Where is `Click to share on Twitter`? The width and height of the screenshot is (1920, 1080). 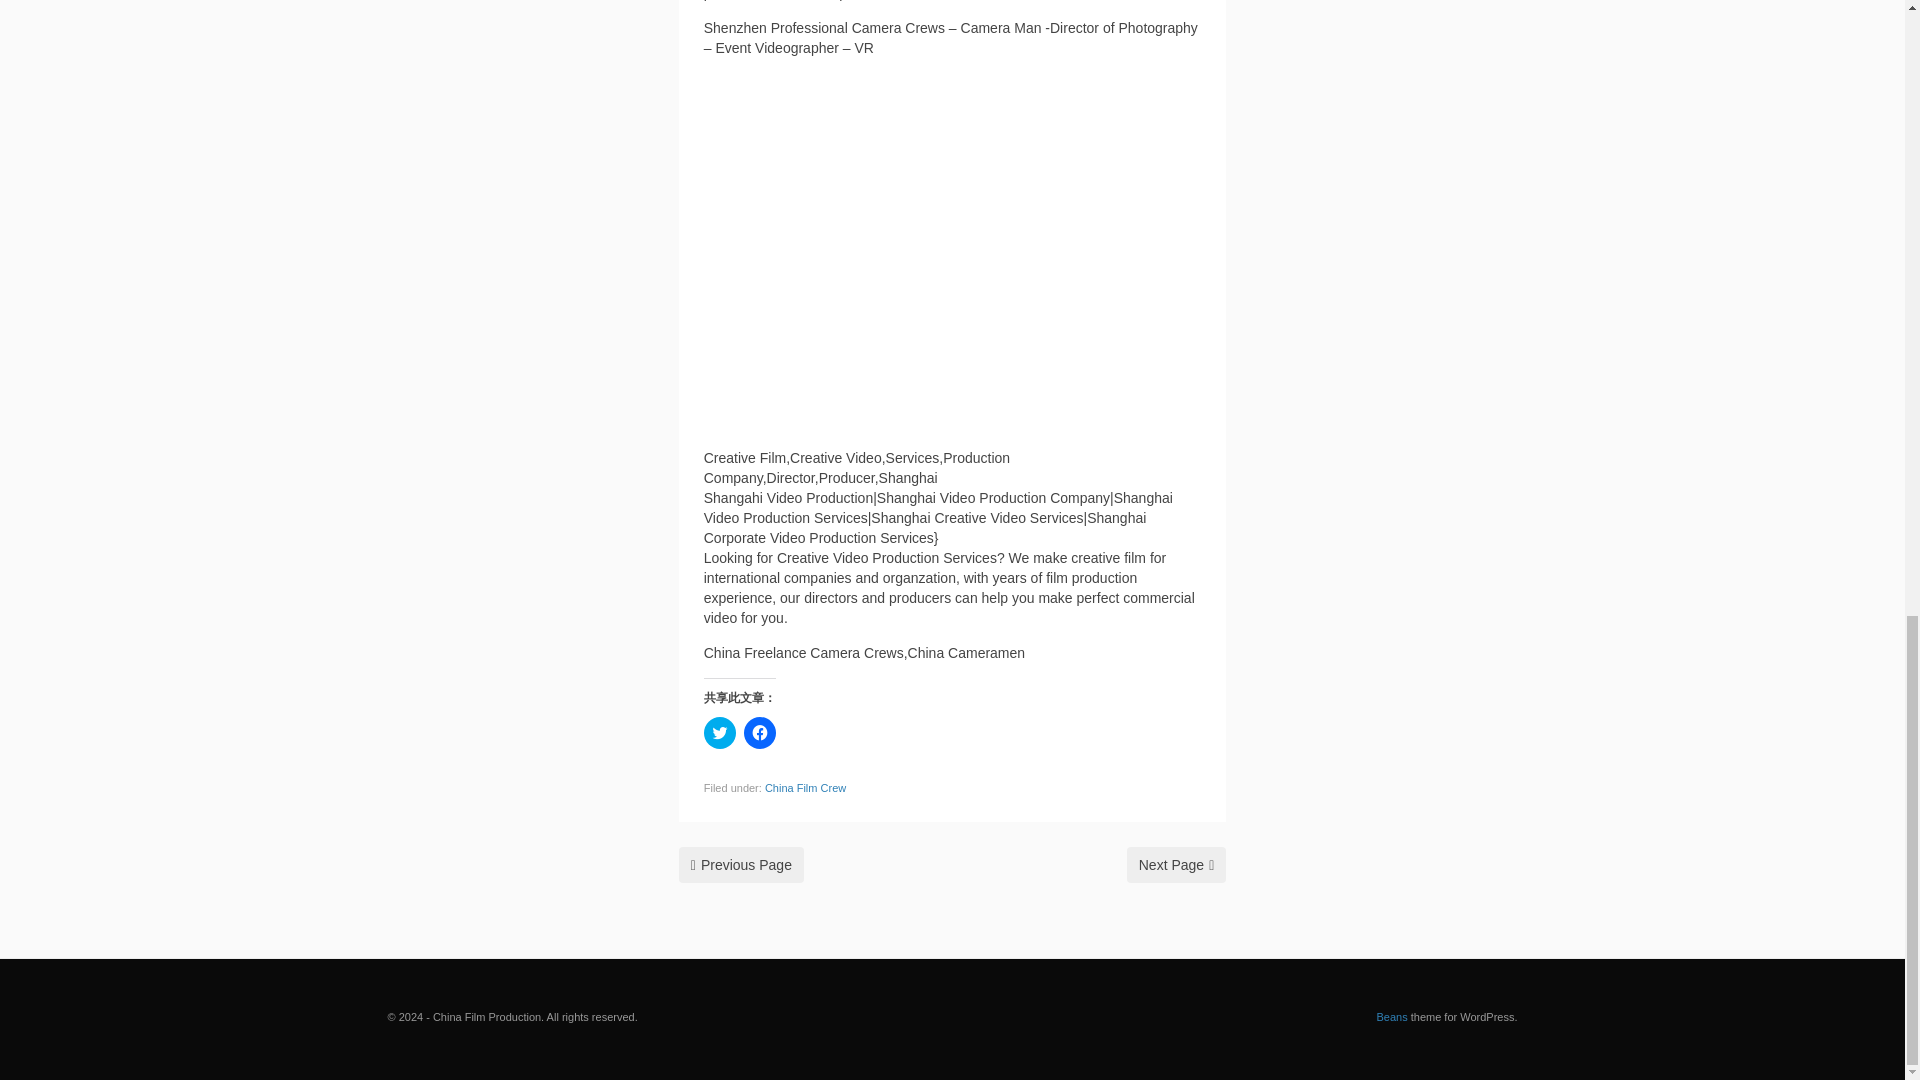
Click to share on Twitter is located at coordinates (720, 733).